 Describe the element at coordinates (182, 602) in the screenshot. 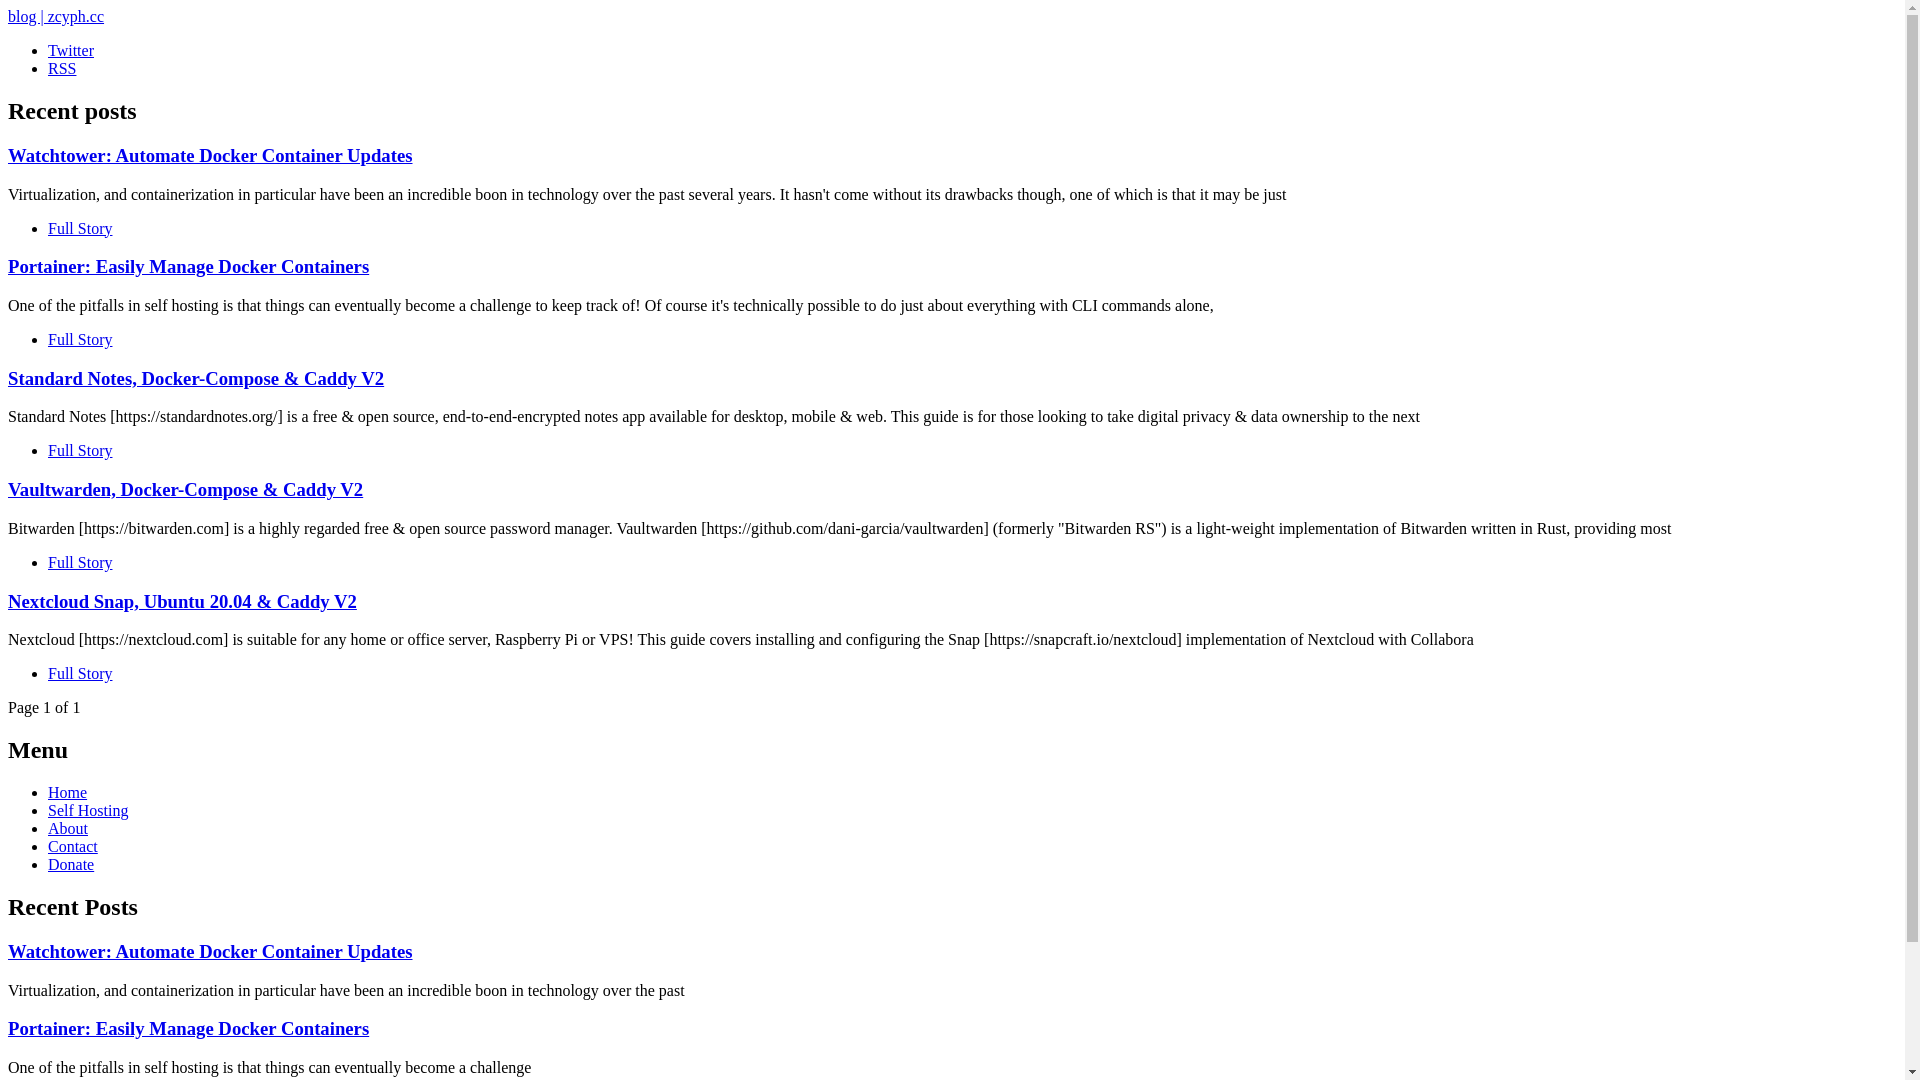

I see `Nextcloud Snap, Ubuntu 20.04 & Caddy V2` at that location.